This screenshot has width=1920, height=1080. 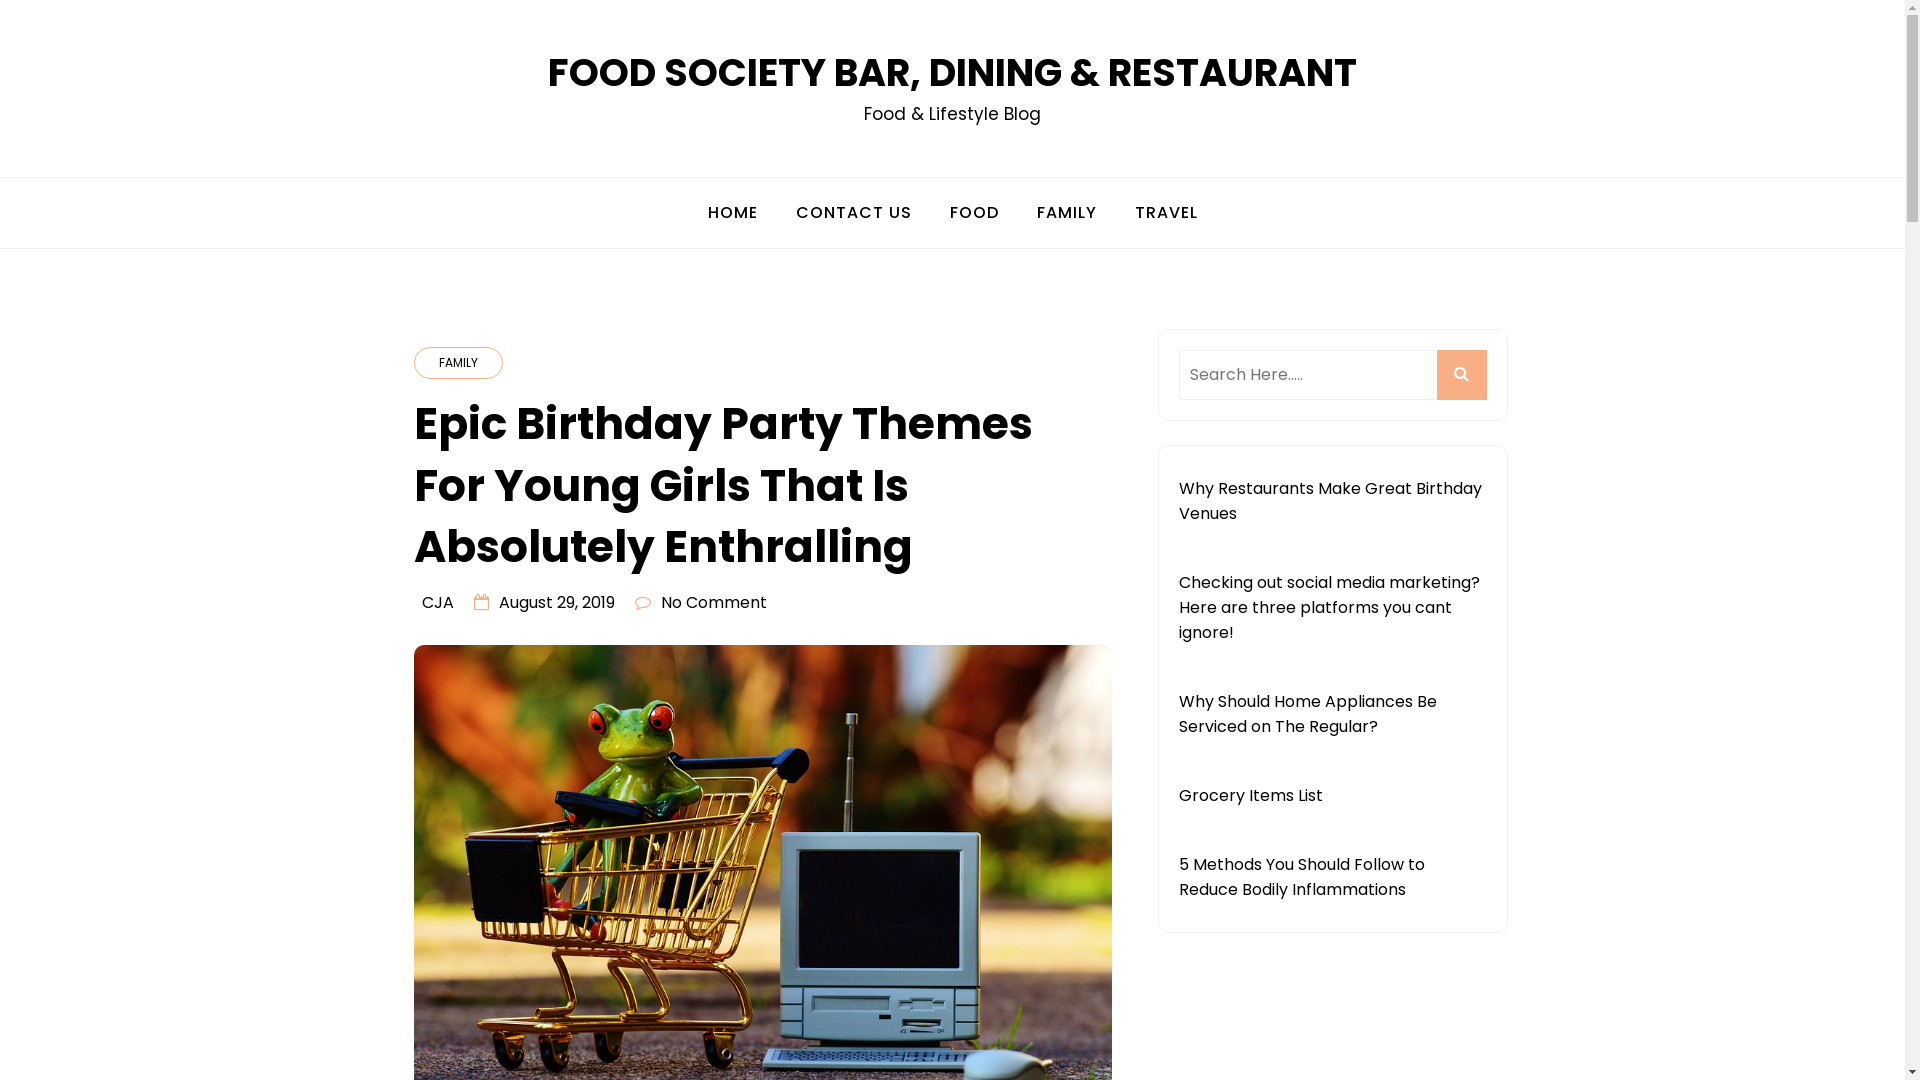 I want to click on FOOD, so click(x=974, y=213).